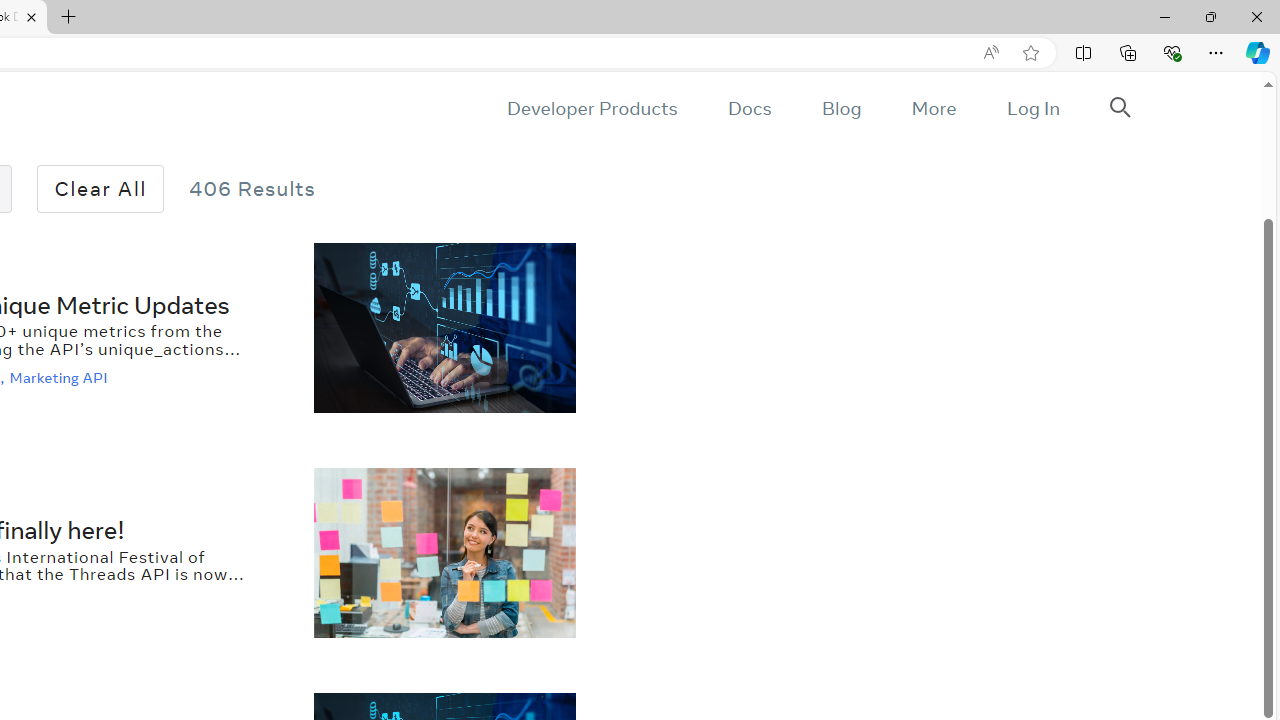 The height and width of the screenshot is (720, 1280). I want to click on Docs, so click(749, 108).